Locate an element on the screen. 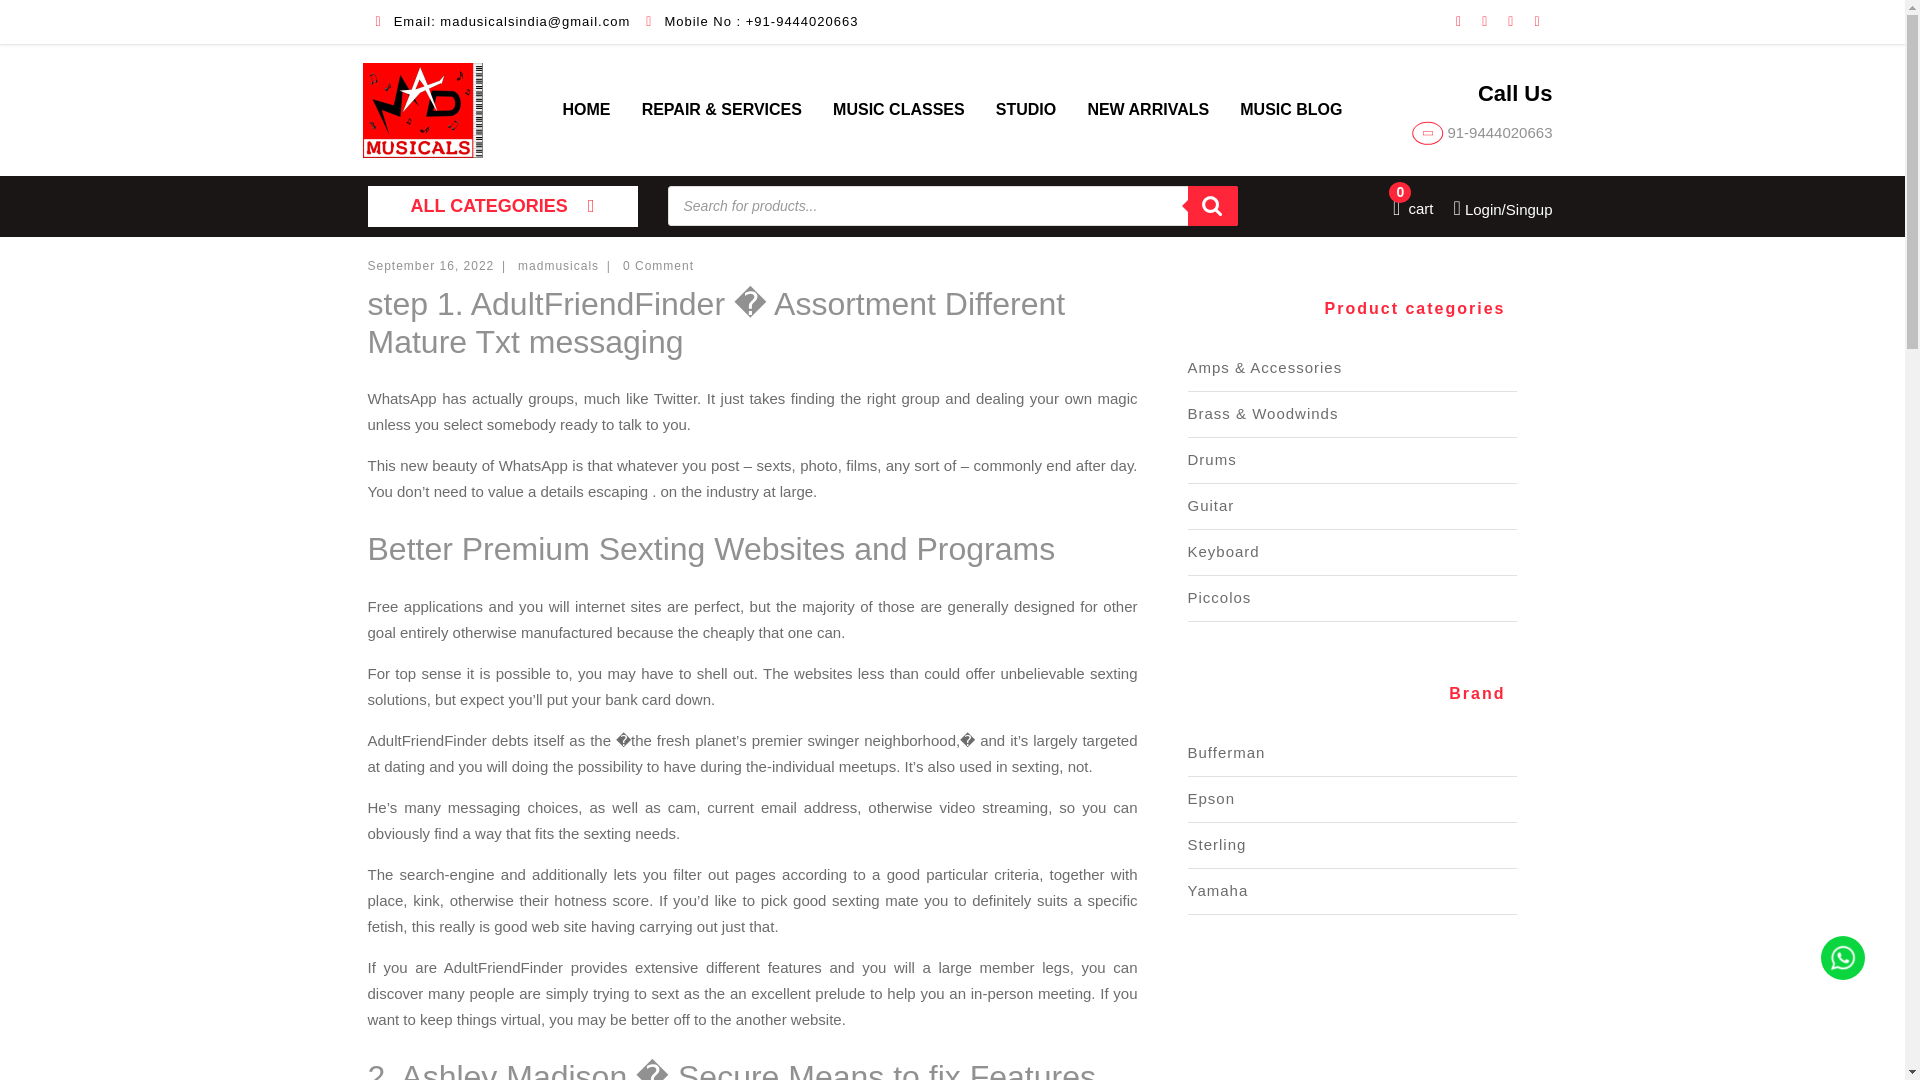 The width and height of the screenshot is (1920, 1080). Piccolos is located at coordinates (1414, 209).